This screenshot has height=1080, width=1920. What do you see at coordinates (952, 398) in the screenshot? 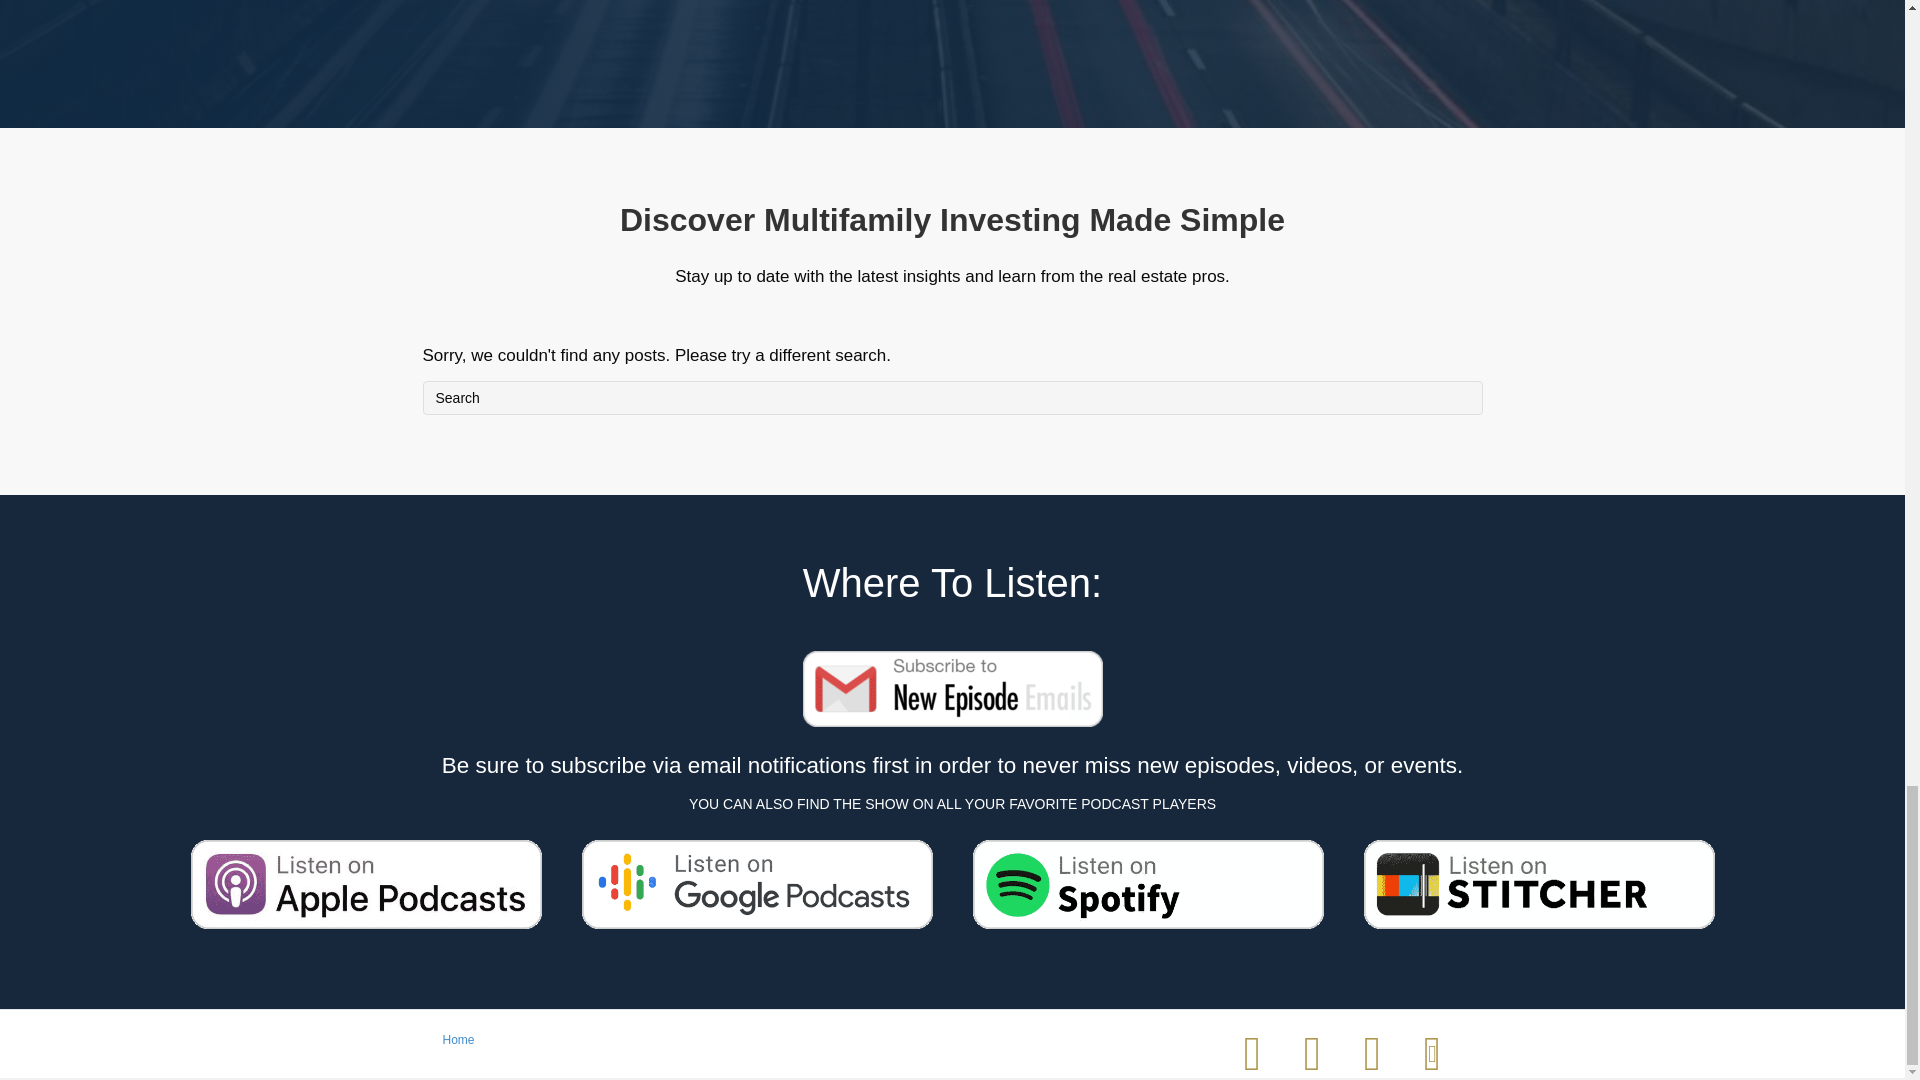
I see `Type and press Enter to search.` at bounding box center [952, 398].